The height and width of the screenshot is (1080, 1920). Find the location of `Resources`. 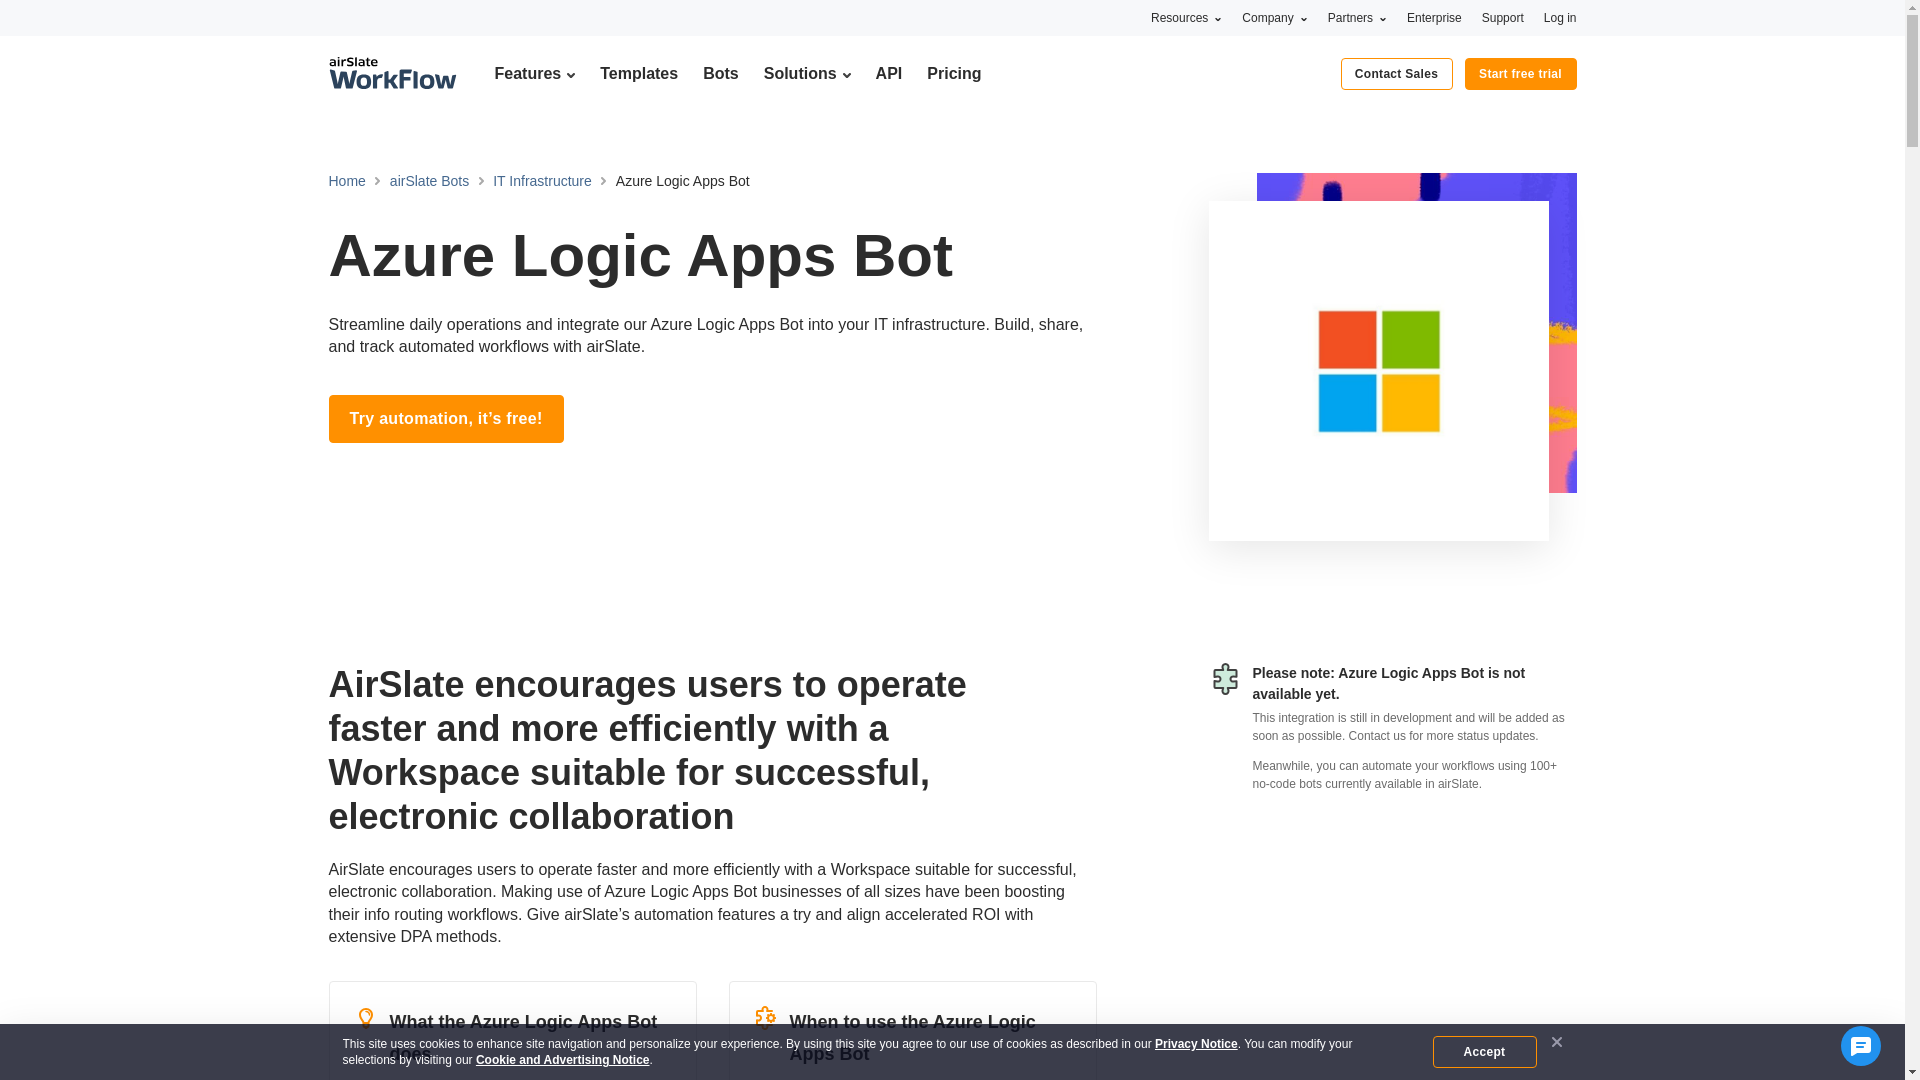

Resources is located at coordinates (1186, 17).